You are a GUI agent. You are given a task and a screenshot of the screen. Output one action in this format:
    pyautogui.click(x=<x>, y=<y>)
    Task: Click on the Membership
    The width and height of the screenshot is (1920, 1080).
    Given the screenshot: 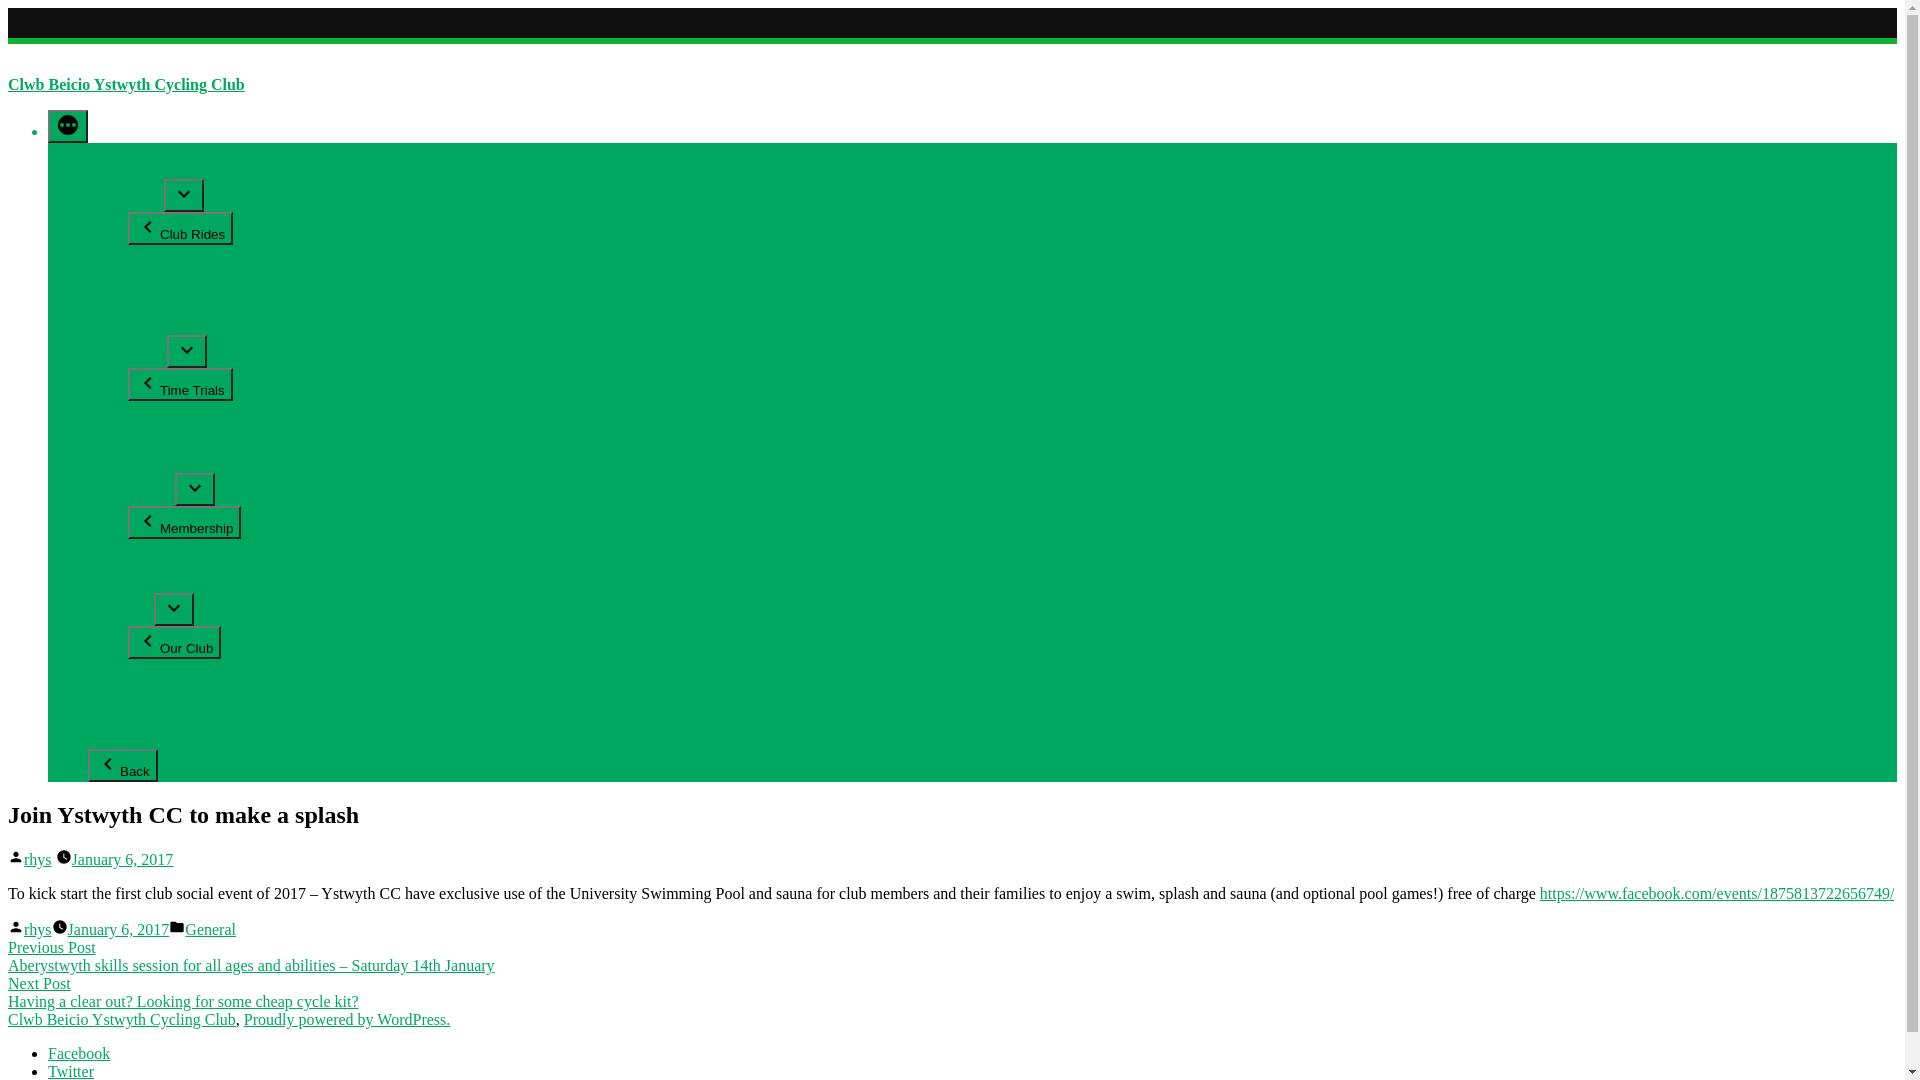 What is the action you would take?
    pyautogui.click(x=132, y=494)
    